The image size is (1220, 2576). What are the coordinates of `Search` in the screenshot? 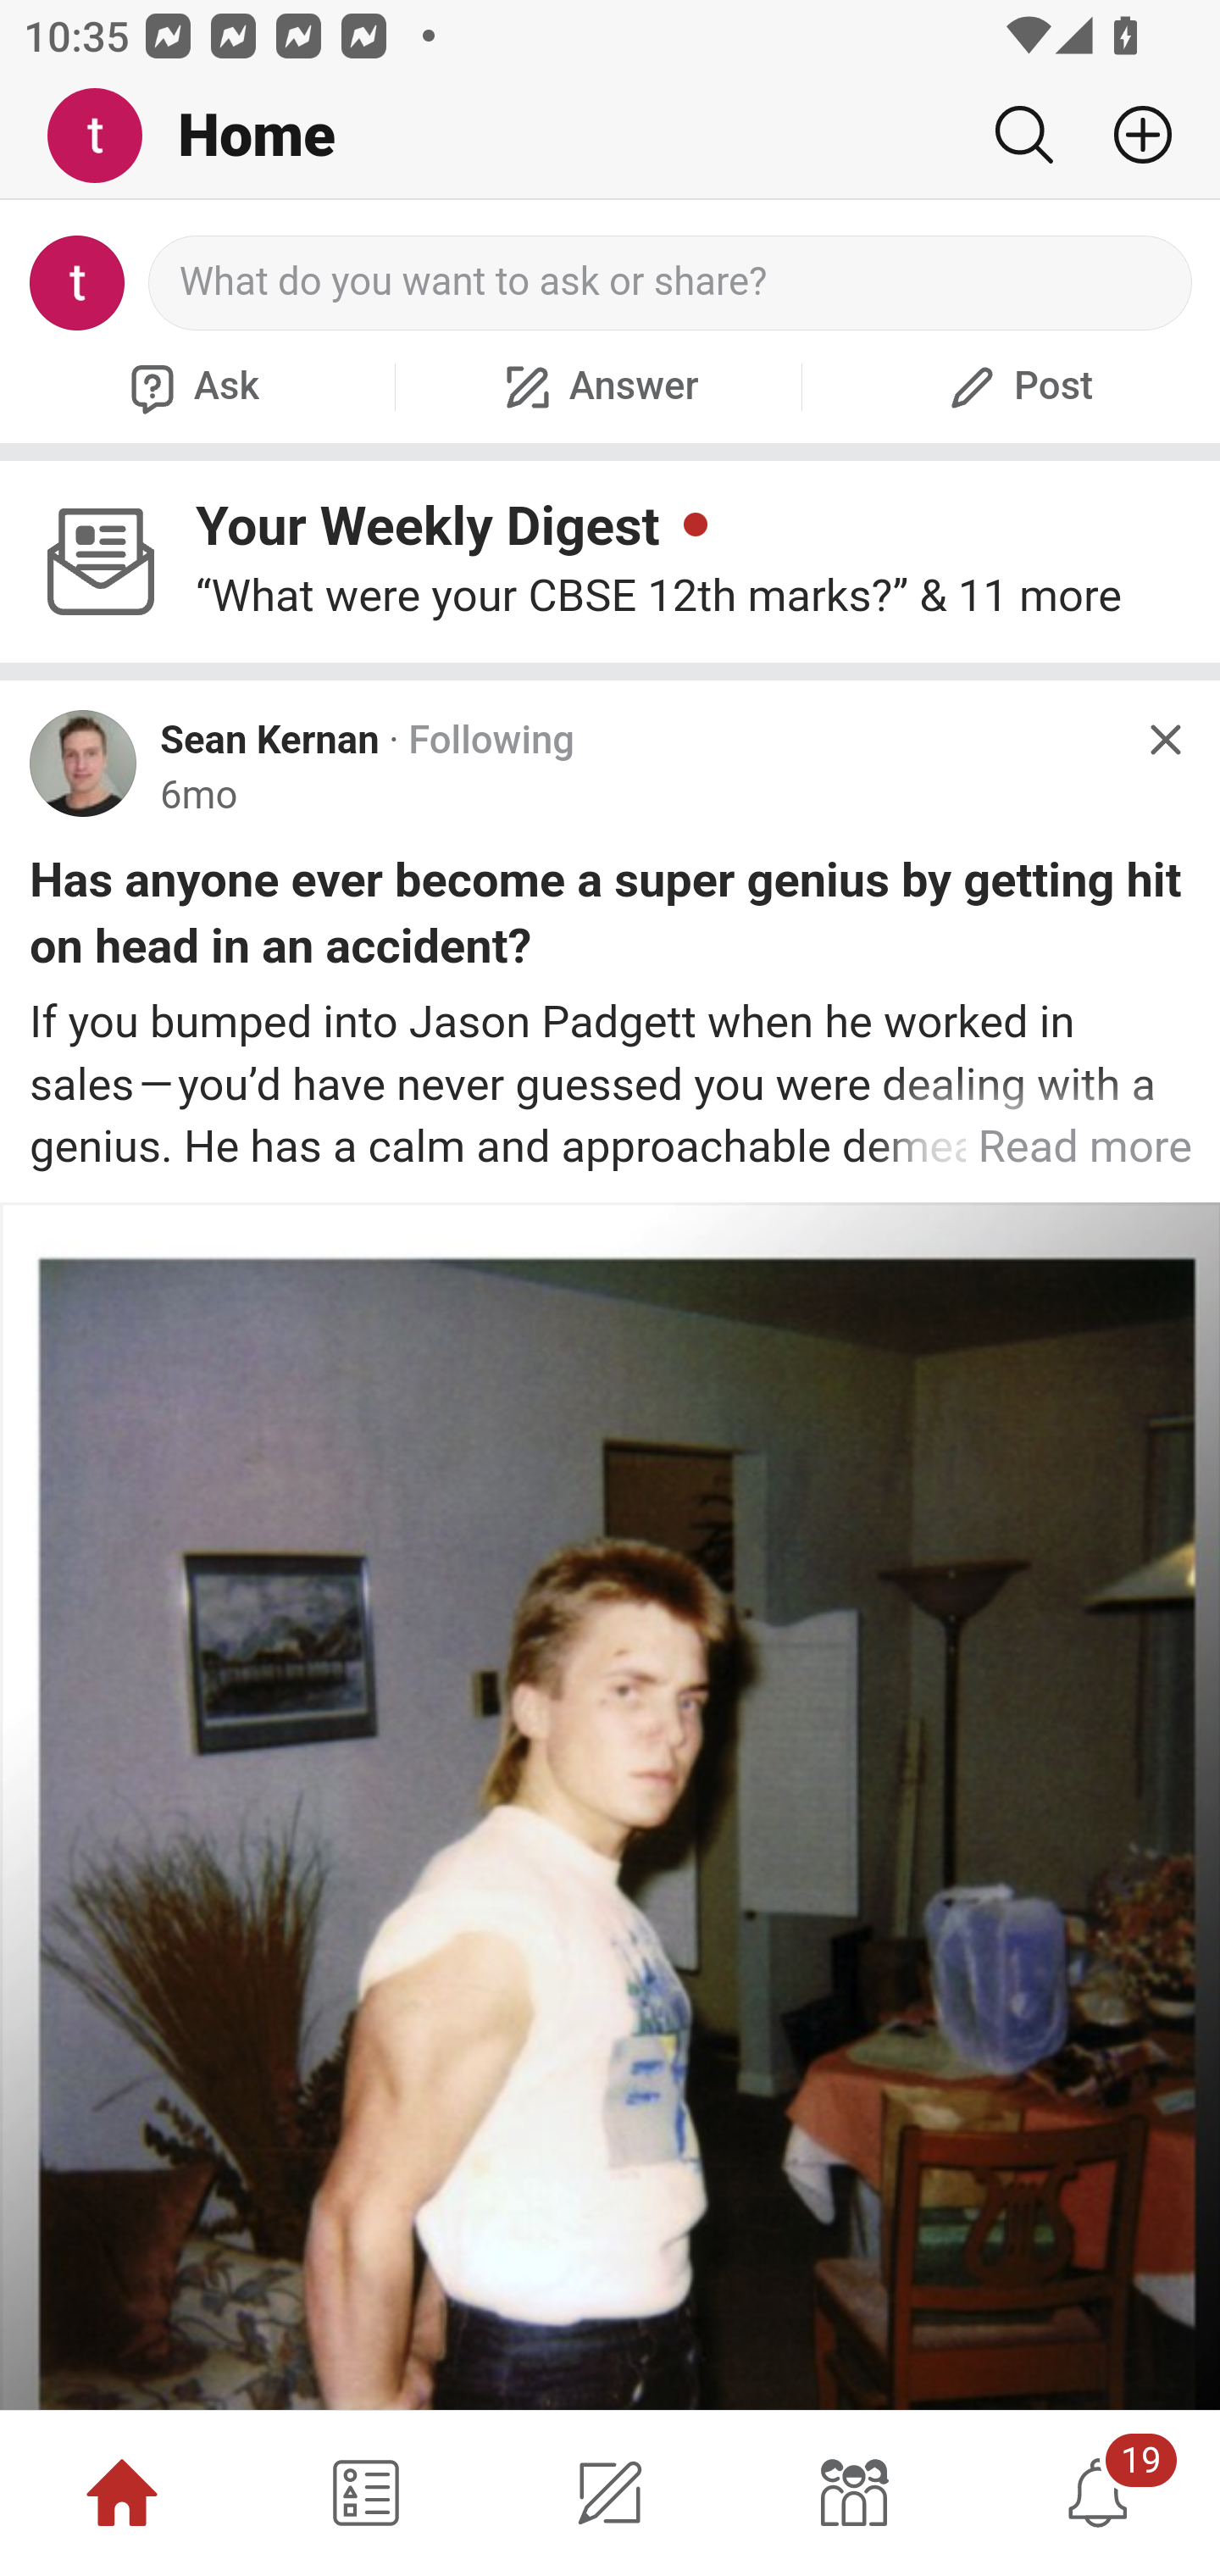 It's located at (1023, 135).